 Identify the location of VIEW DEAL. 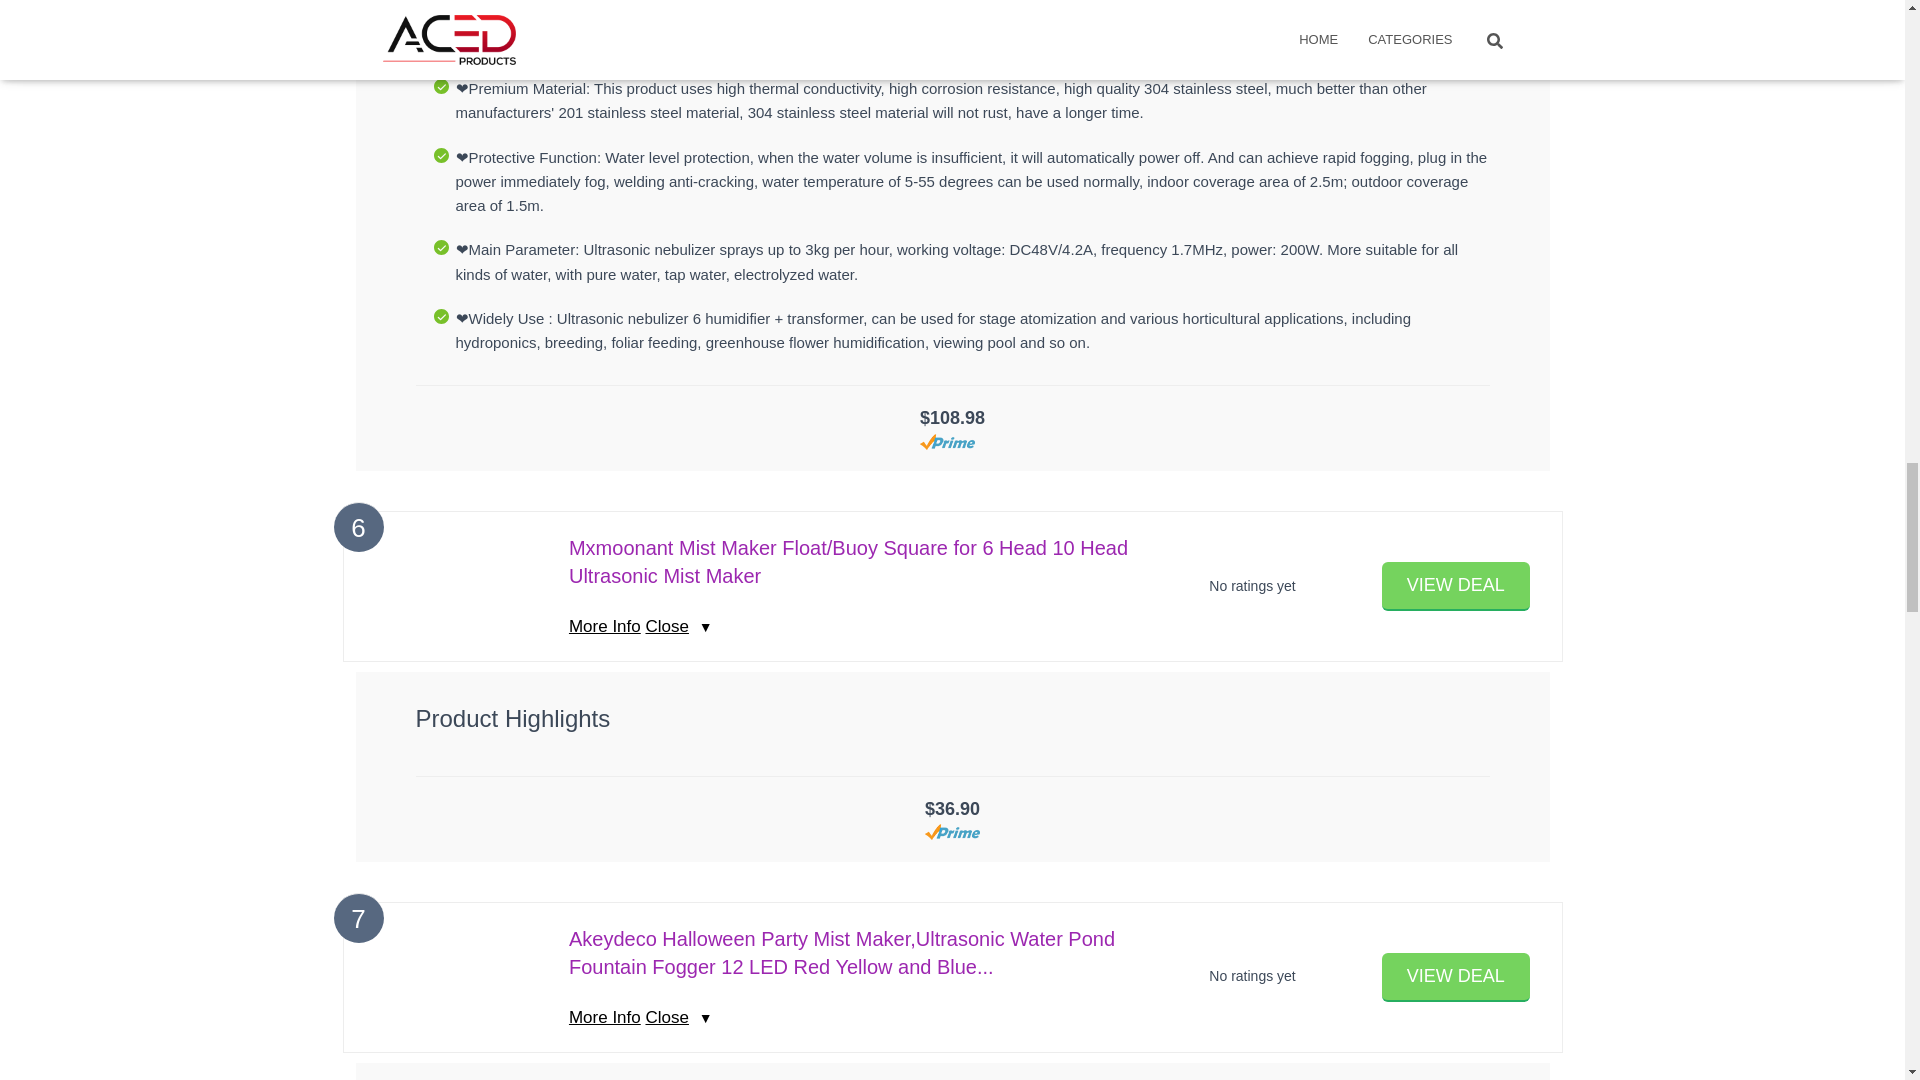
(1456, 977).